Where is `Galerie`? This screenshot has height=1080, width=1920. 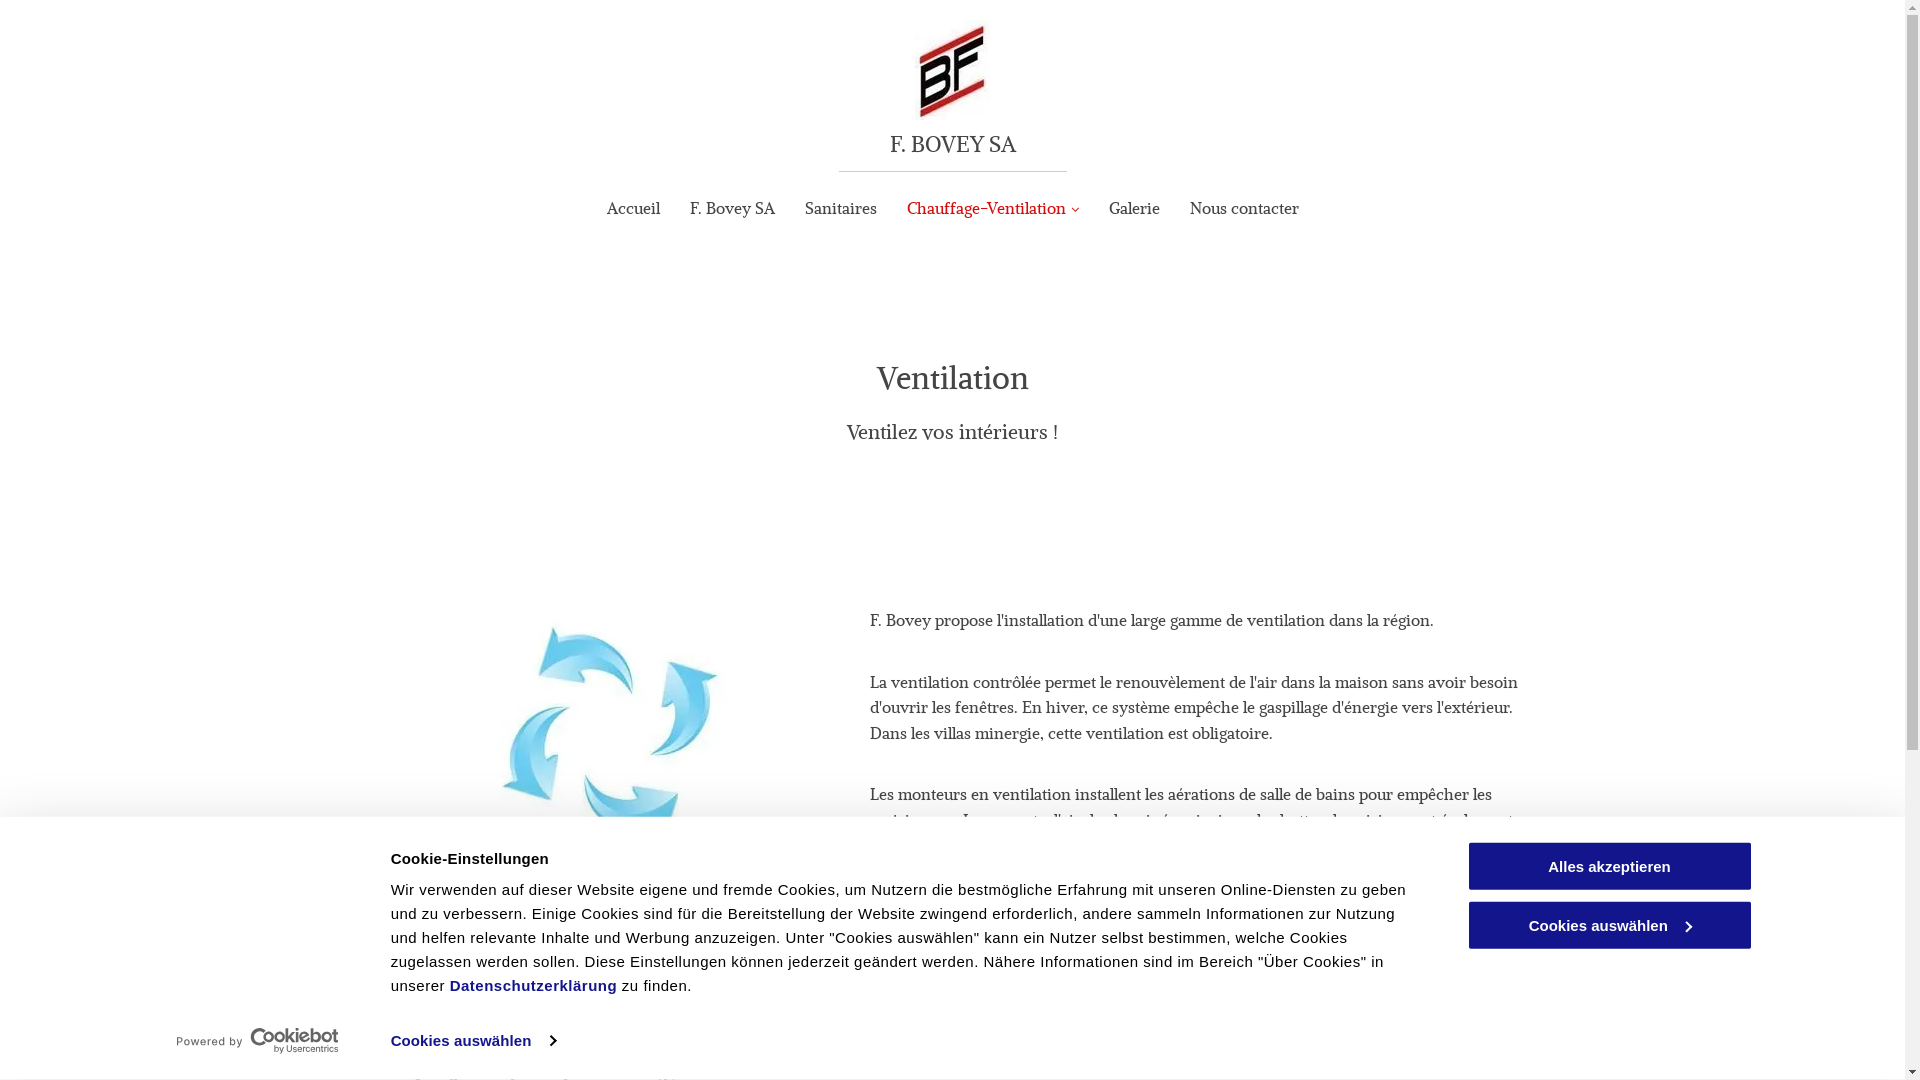 Galerie is located at coordinates (1134, 208).